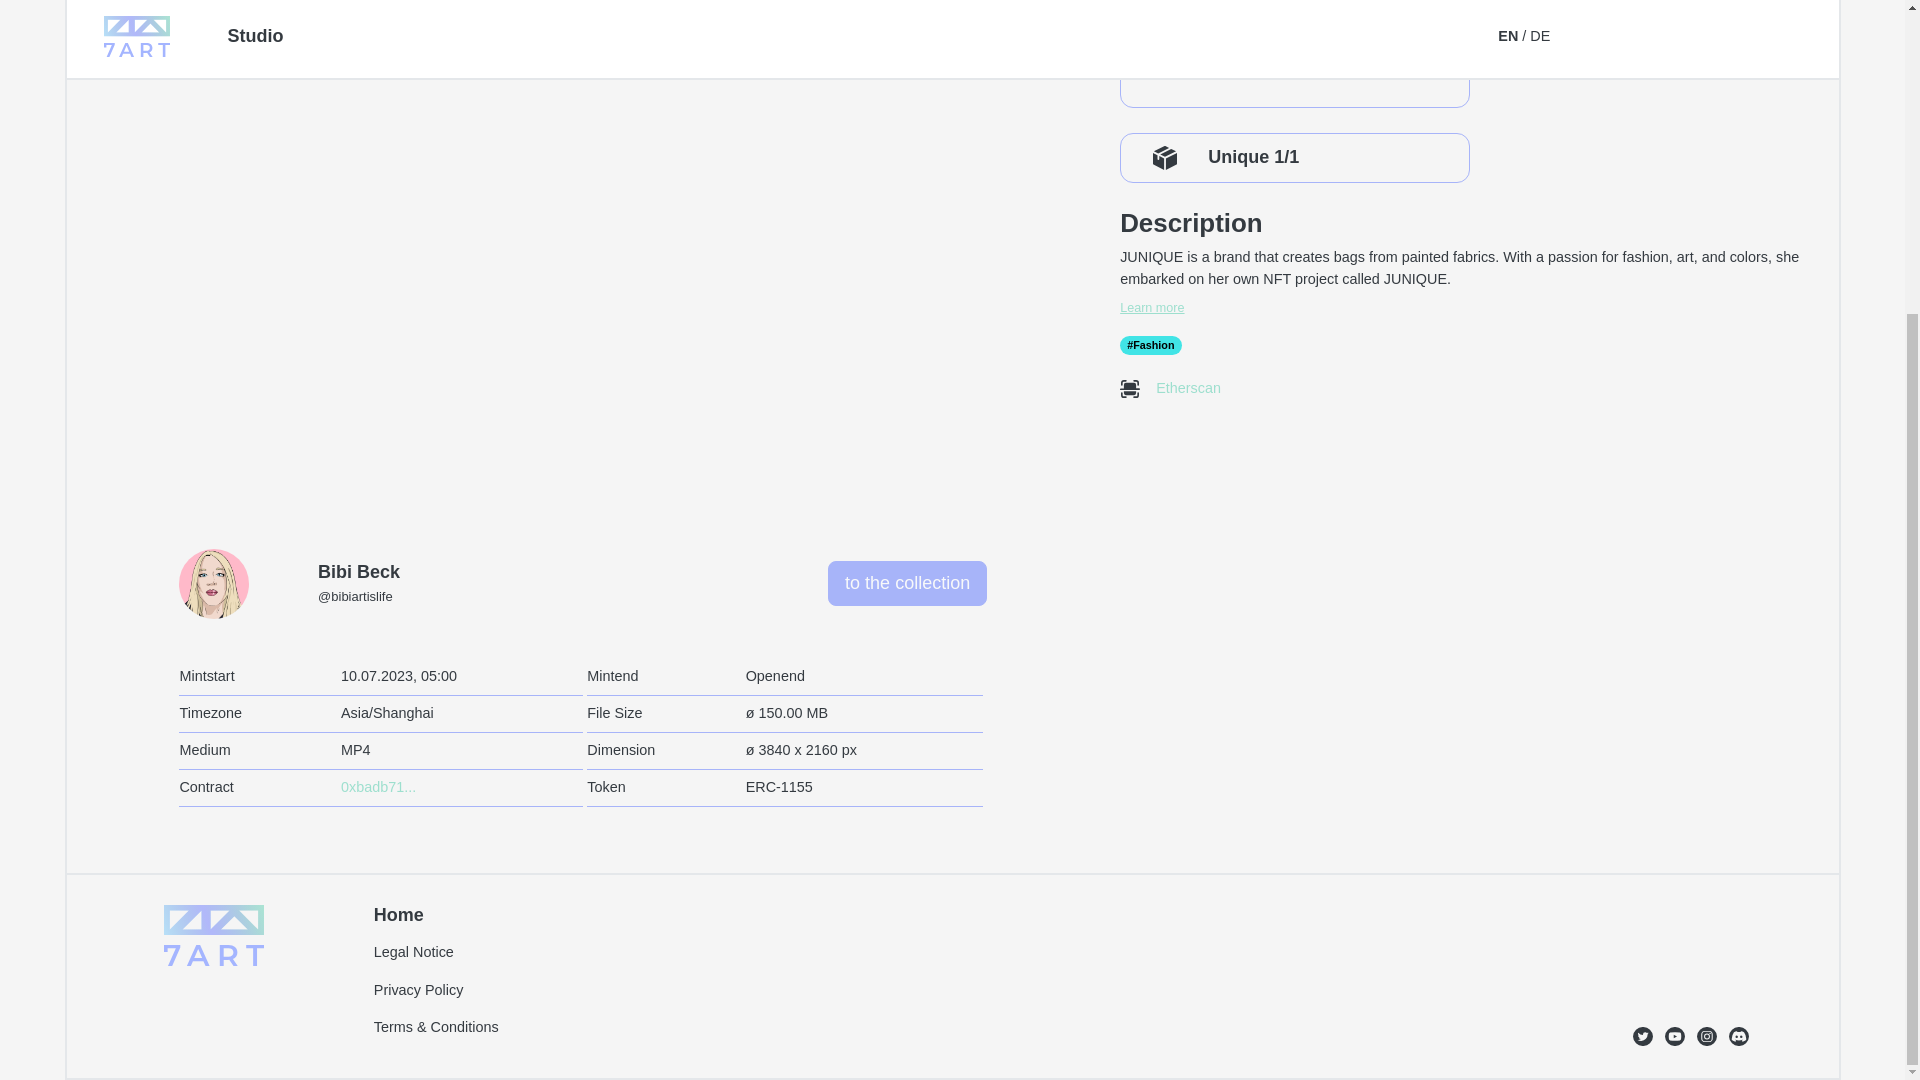 The width and height of the screenshot is (1920, 1080). I want to click on 0xbadb71..., so click(378, 786).